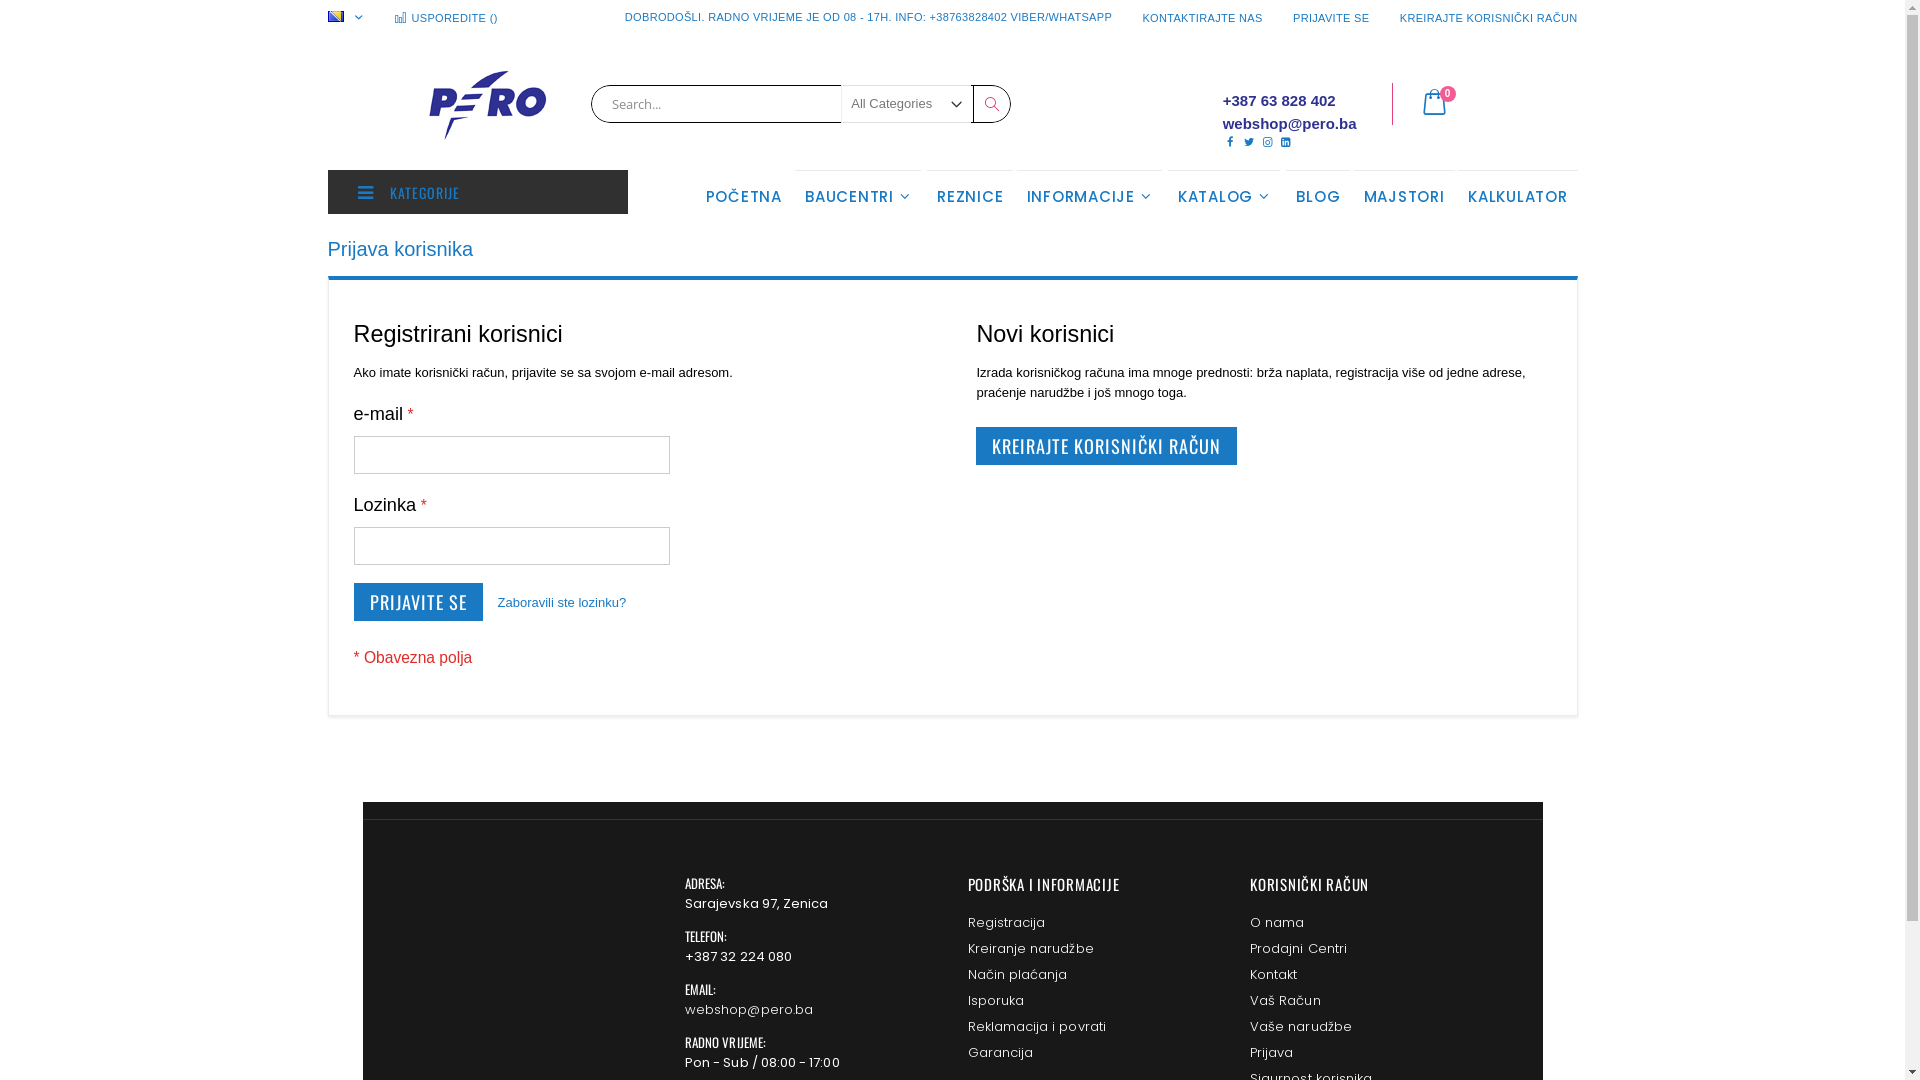 The width and height of the screenshot is (1920, 1080). Describe the element at coordinates (478, 192) in the screenshot. I see `KATEGORIJE` at that location.